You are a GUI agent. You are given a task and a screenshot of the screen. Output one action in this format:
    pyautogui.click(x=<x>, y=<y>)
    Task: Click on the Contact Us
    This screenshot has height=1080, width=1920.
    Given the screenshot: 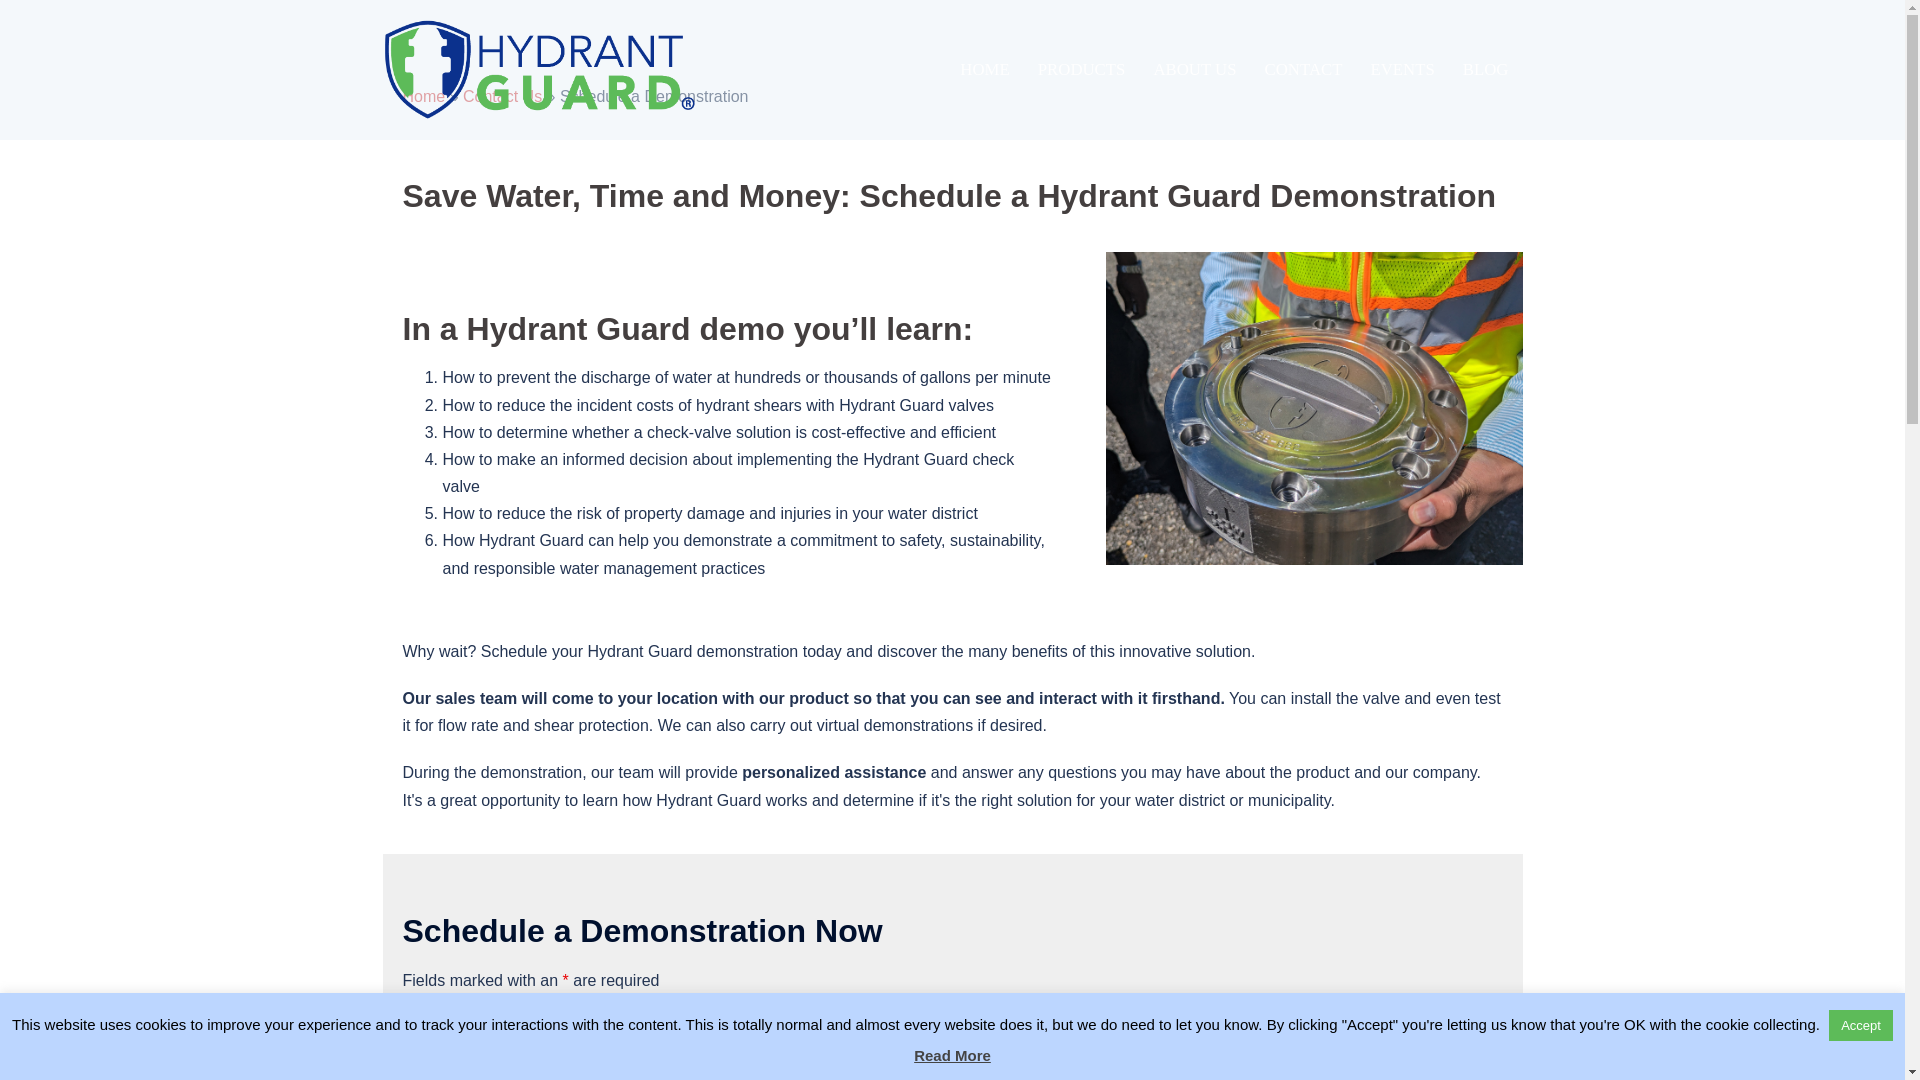 What is the action you would take?
    pyautogui.click(x=502, y=96)
    